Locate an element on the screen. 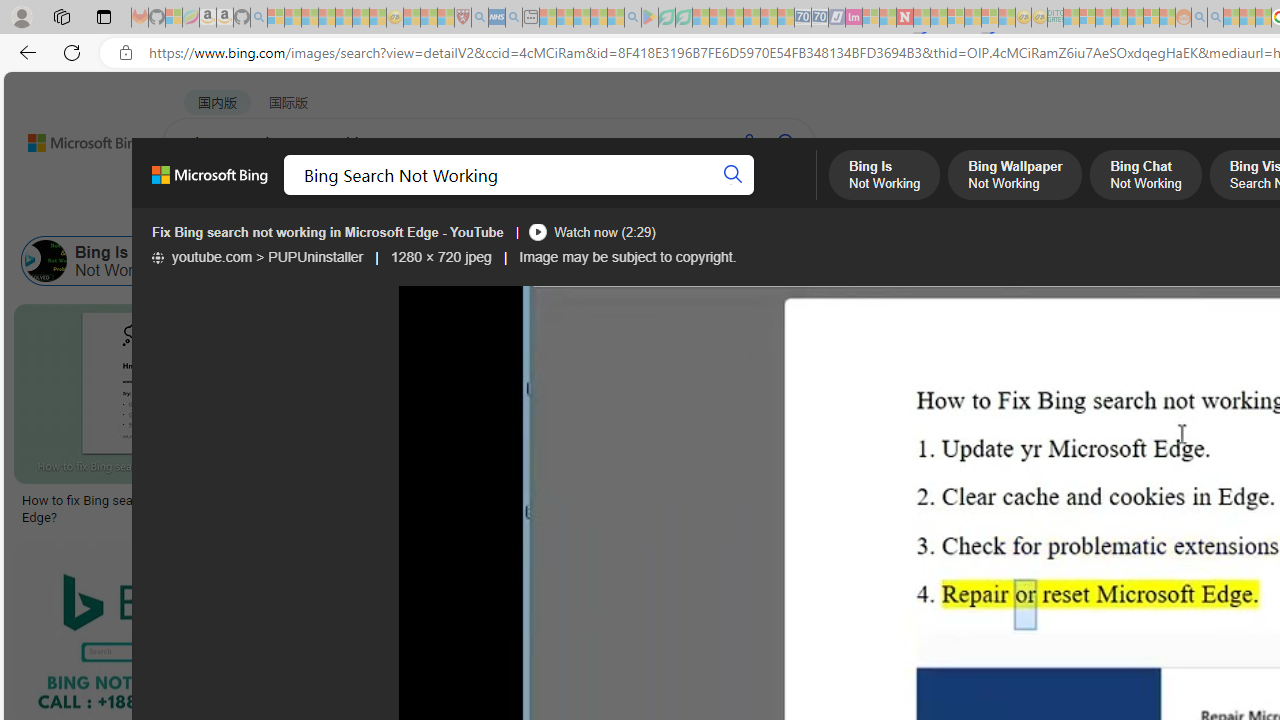 The width and height of the screenshot is (1280, 720). youtube.com>PUPUninstaller is located at coordinates (257, 257).